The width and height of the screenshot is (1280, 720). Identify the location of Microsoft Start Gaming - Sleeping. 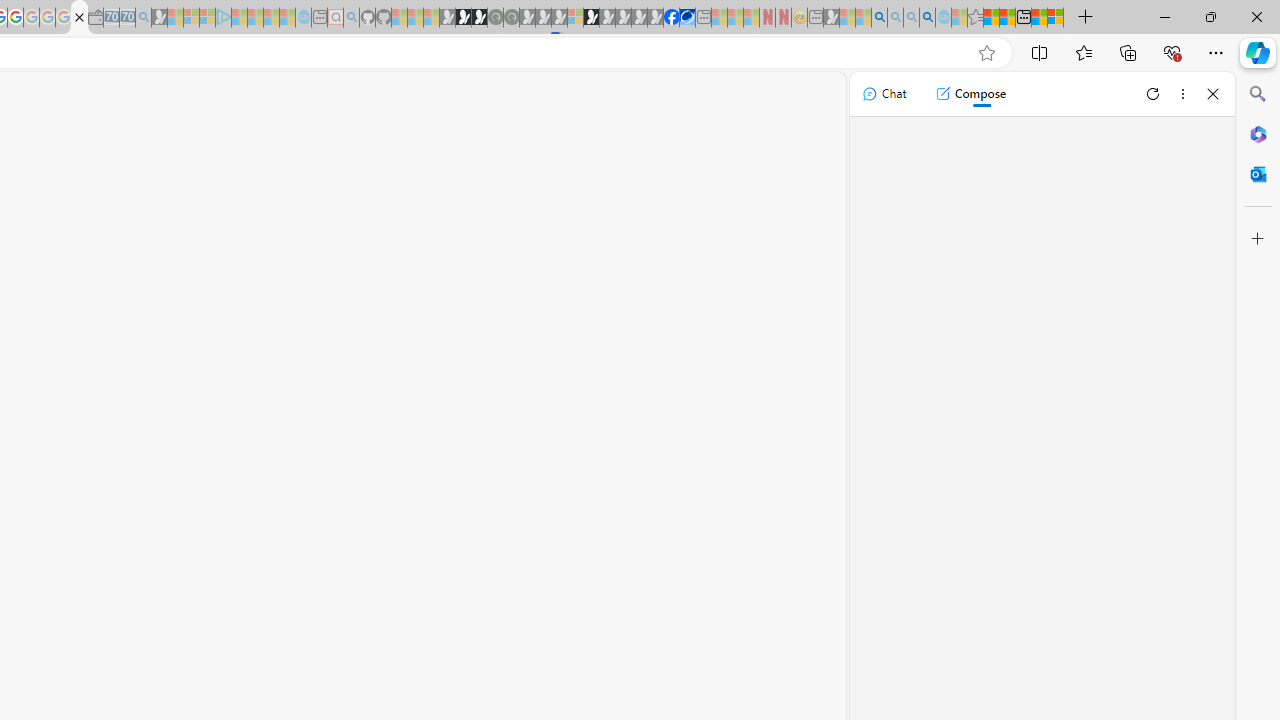
(160, 18).